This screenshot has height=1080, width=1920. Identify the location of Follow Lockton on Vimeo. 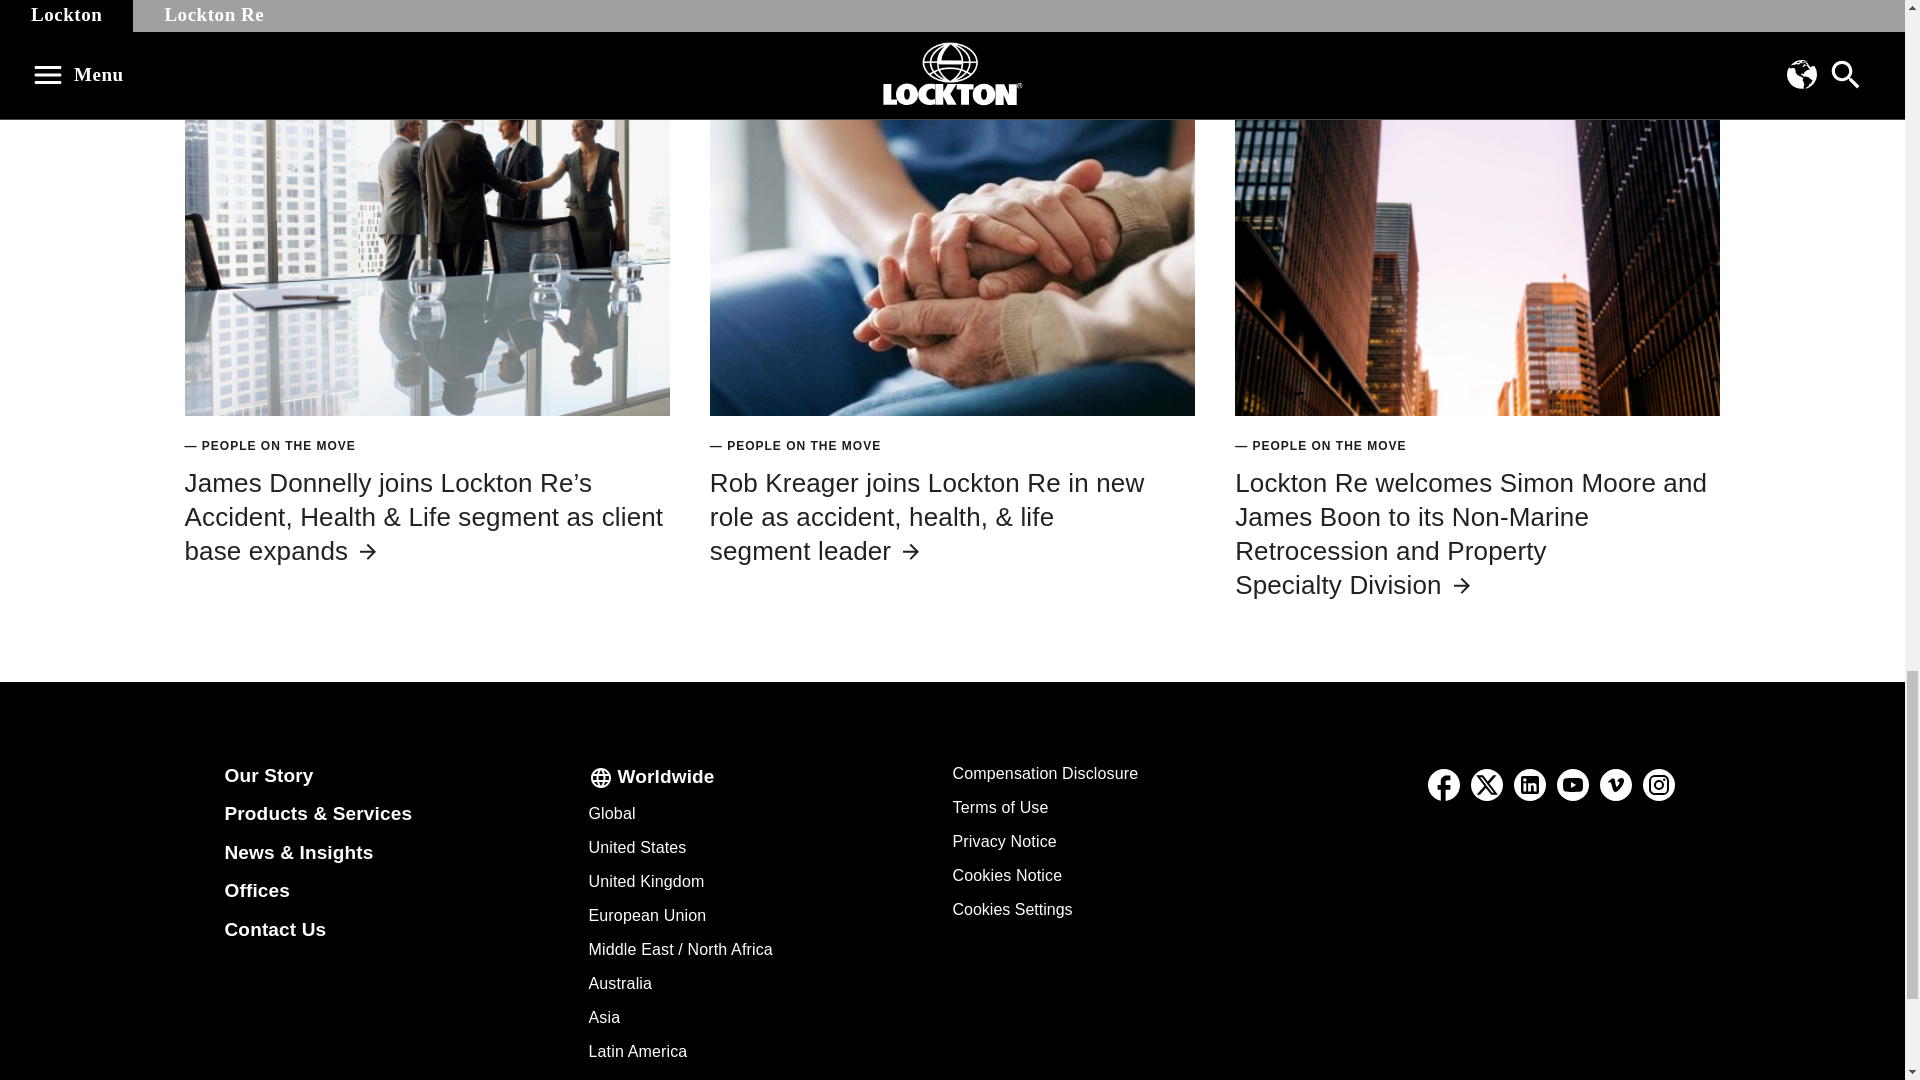
(1616, 784).